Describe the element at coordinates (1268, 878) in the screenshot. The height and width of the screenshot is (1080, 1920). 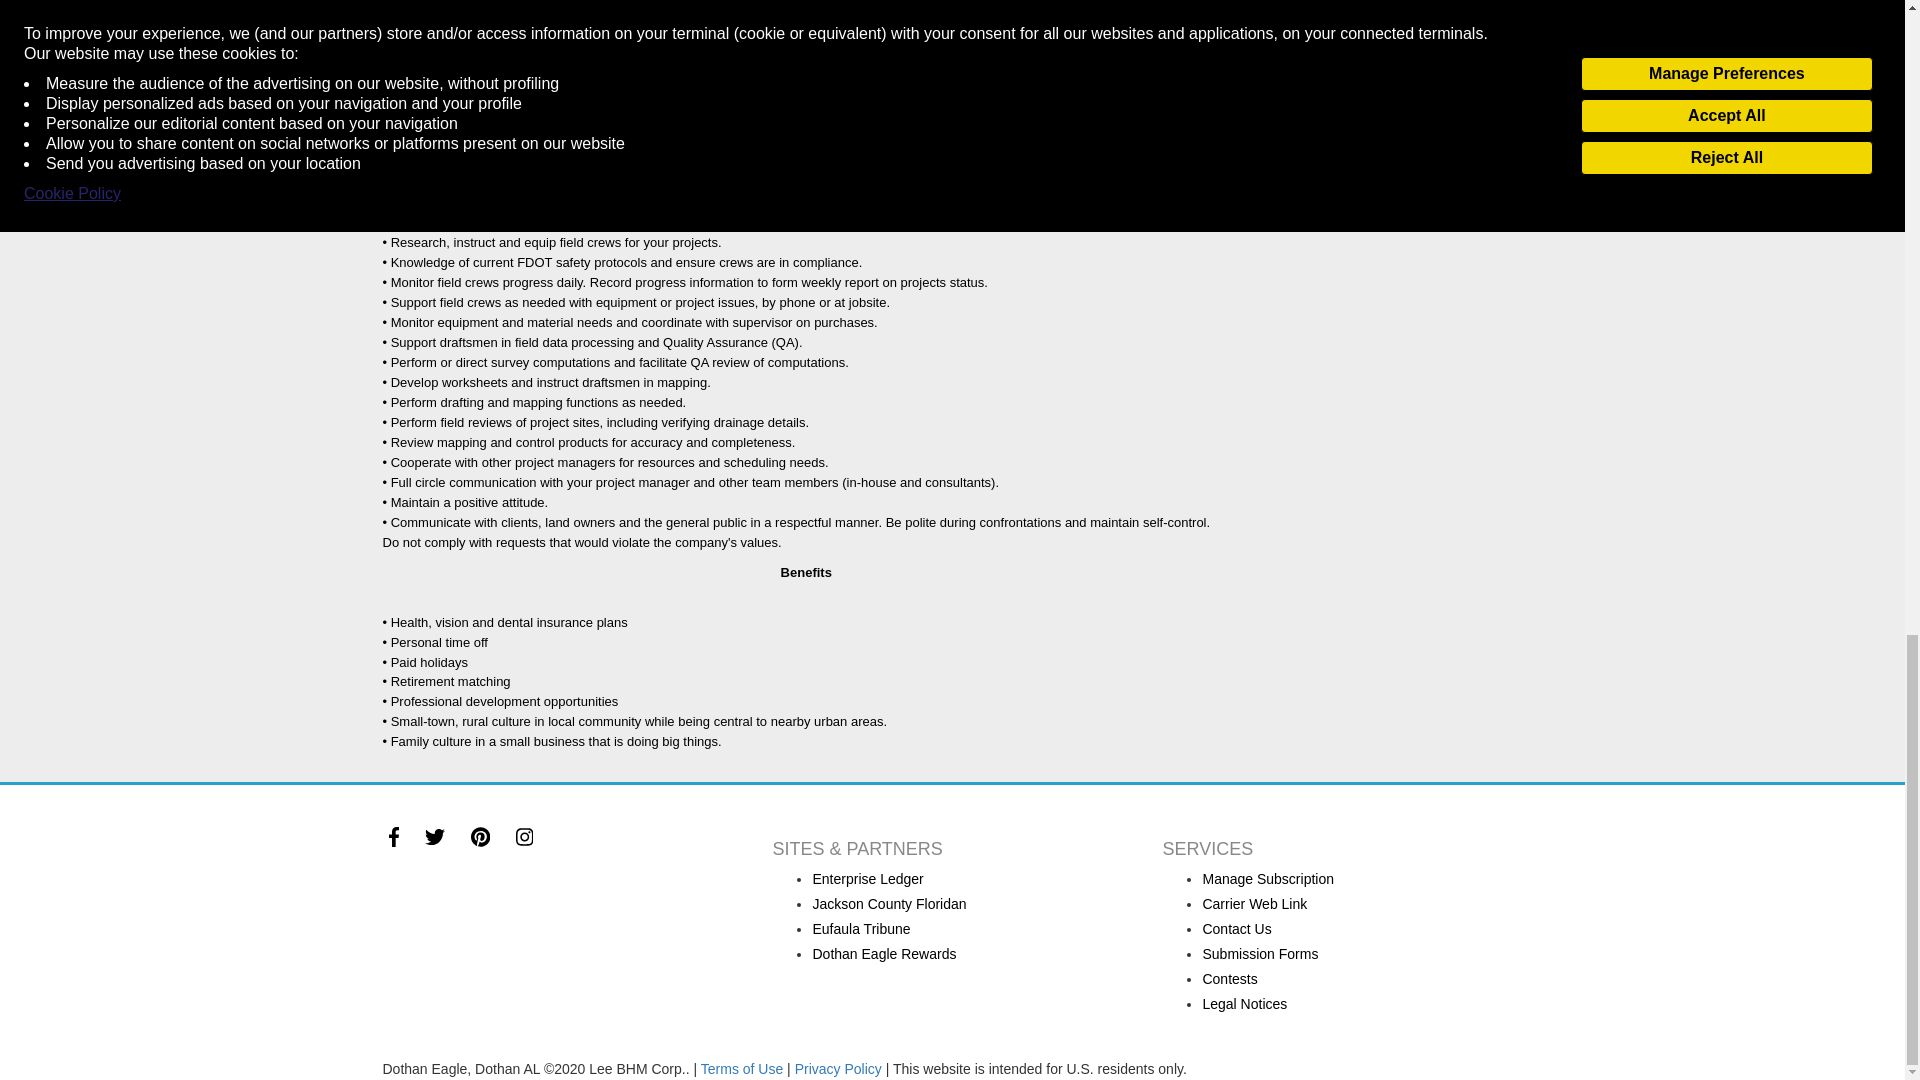
I see `Manage Subscription` at that location.